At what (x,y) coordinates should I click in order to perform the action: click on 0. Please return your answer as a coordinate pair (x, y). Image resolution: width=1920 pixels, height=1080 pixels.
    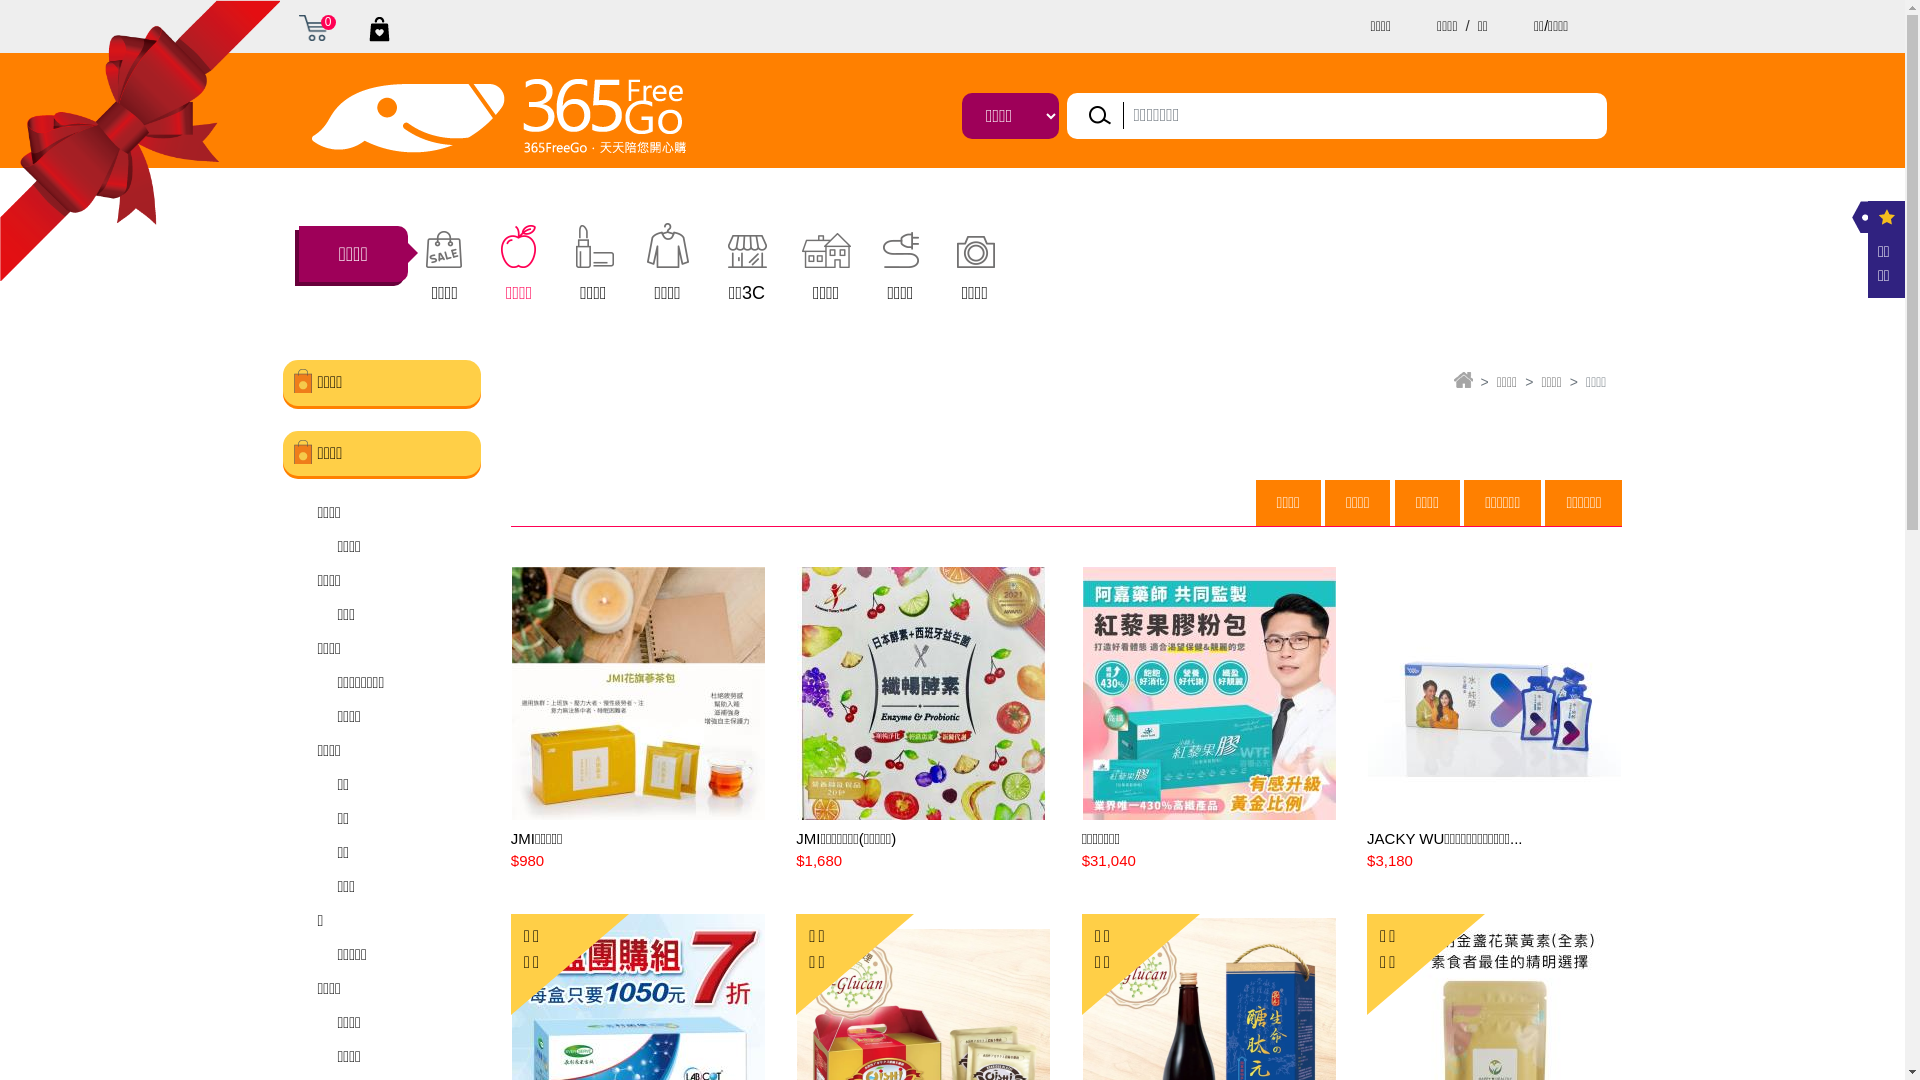
    Looking at the image, I should click on (313, 27).